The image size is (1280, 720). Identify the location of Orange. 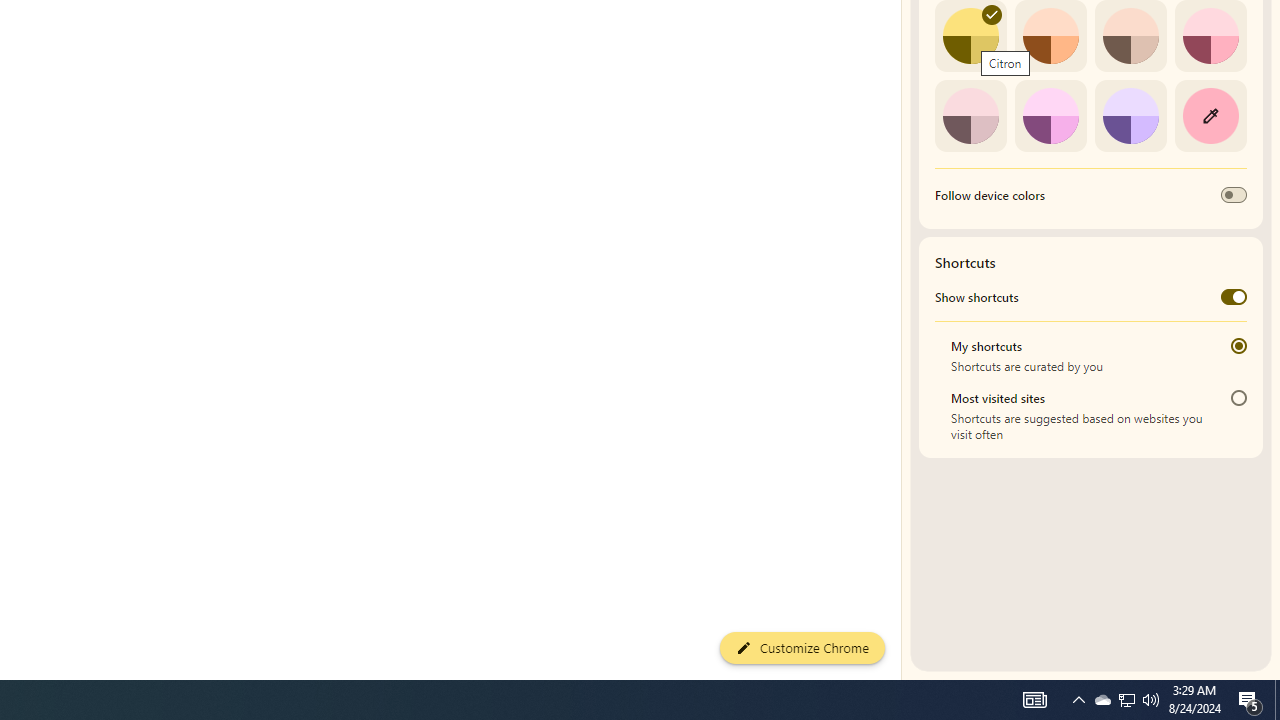
(1050, 36).